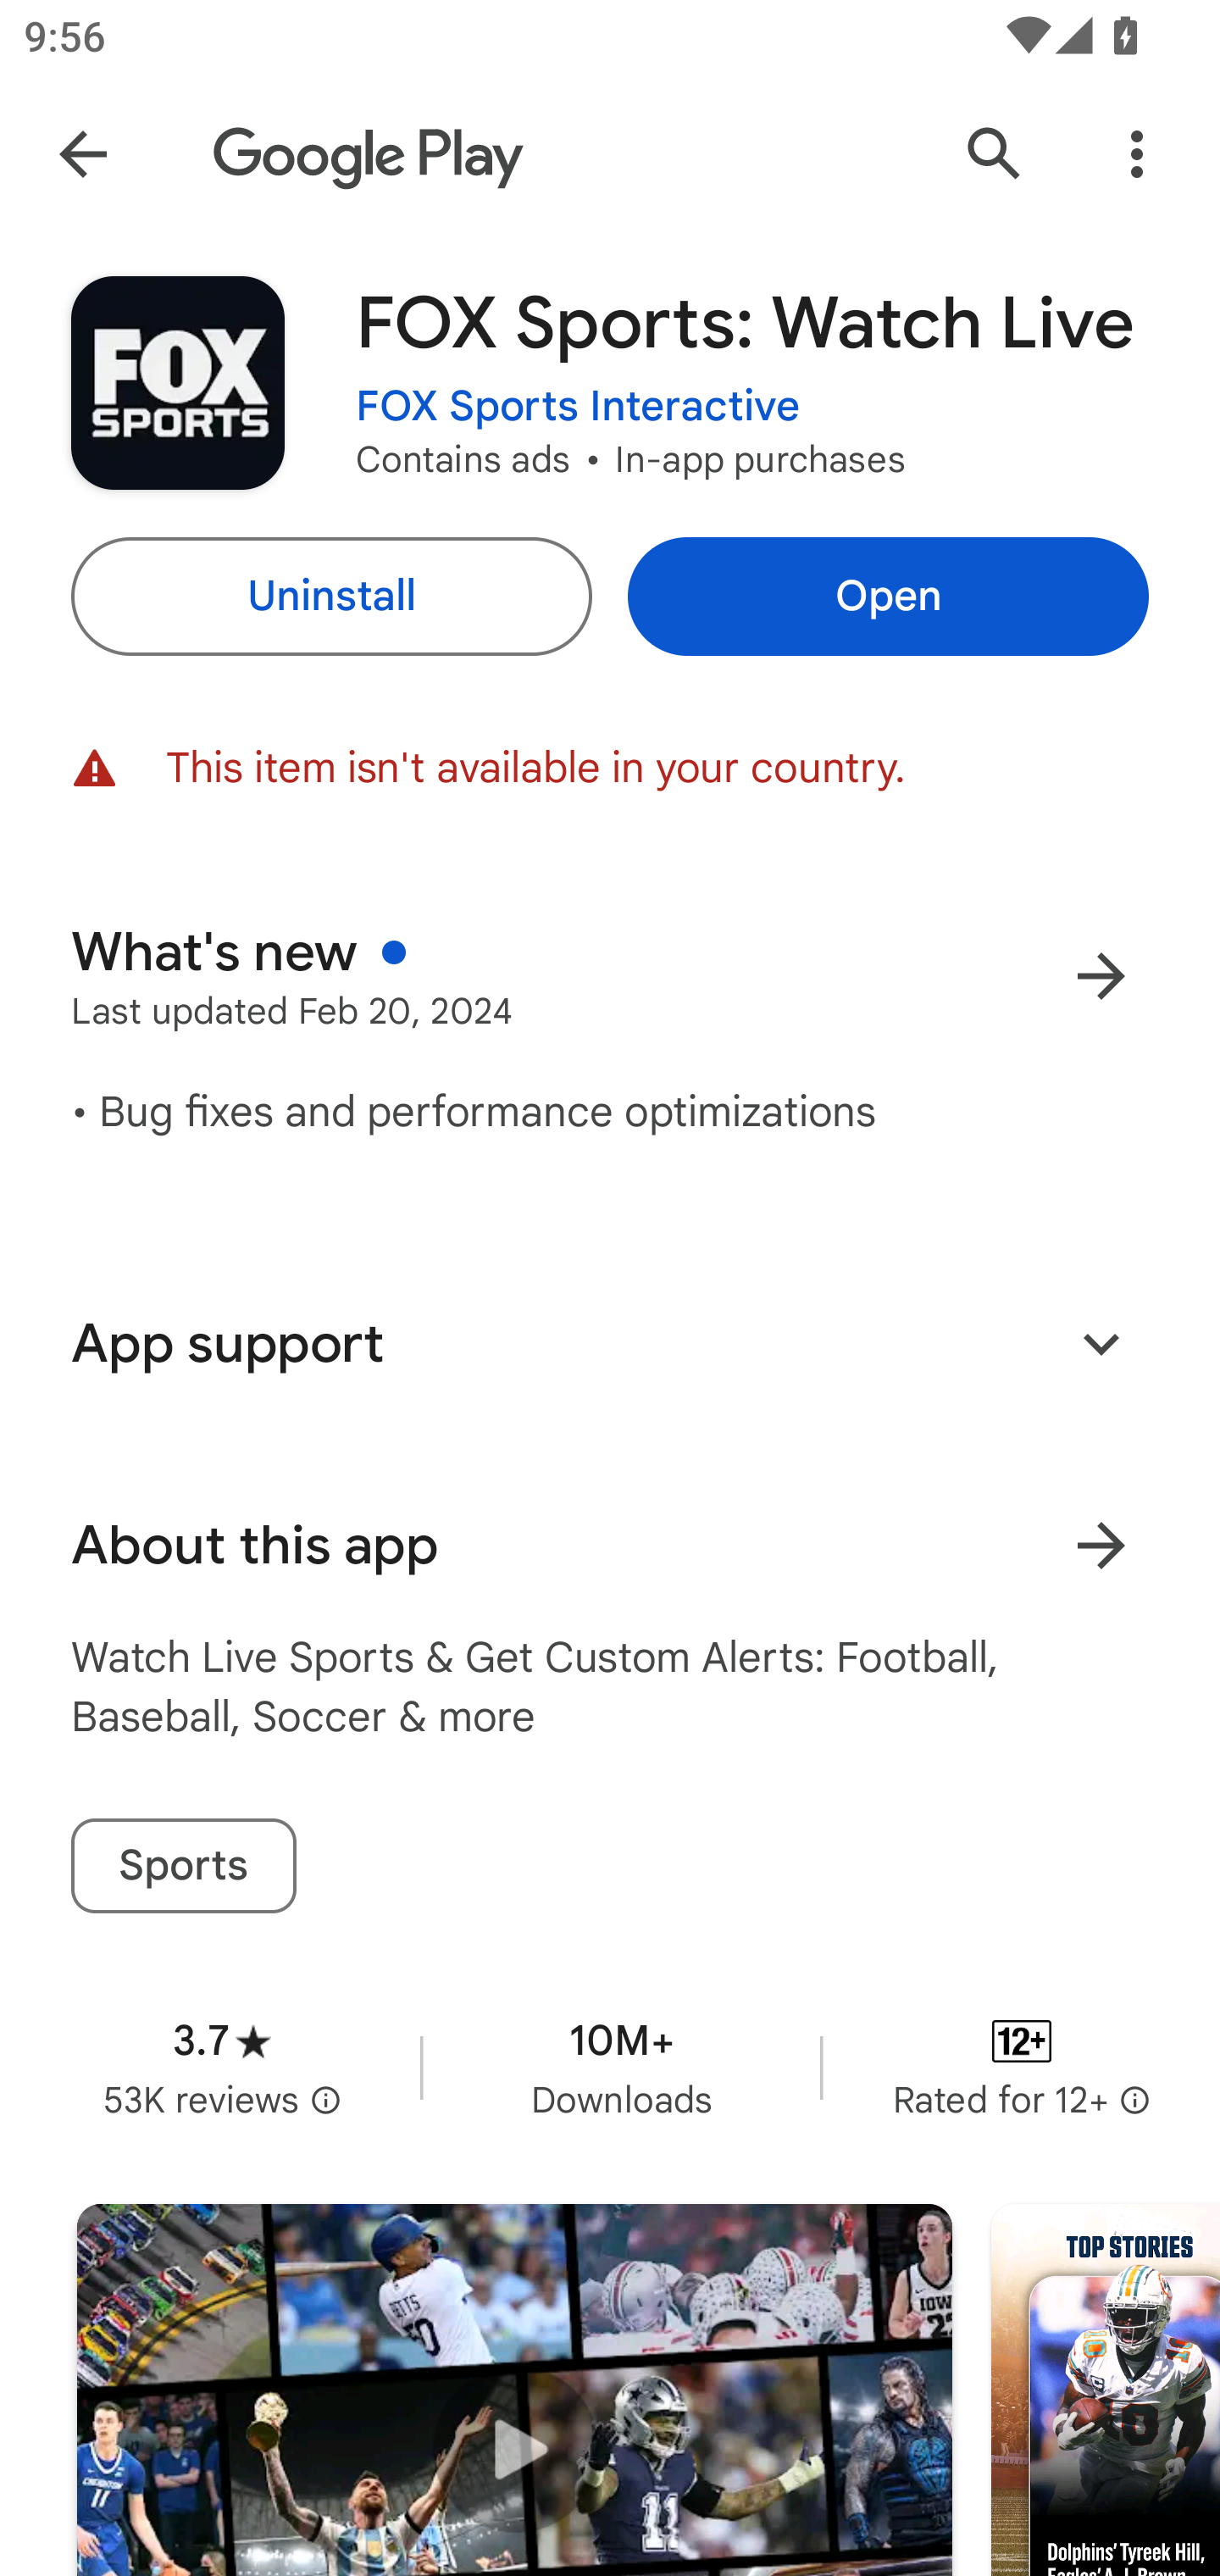  What do you see at coordinates (610, 1546) in the screenshot?
I see `About this app Learn more About this app` at bounding box center [610, 1546].